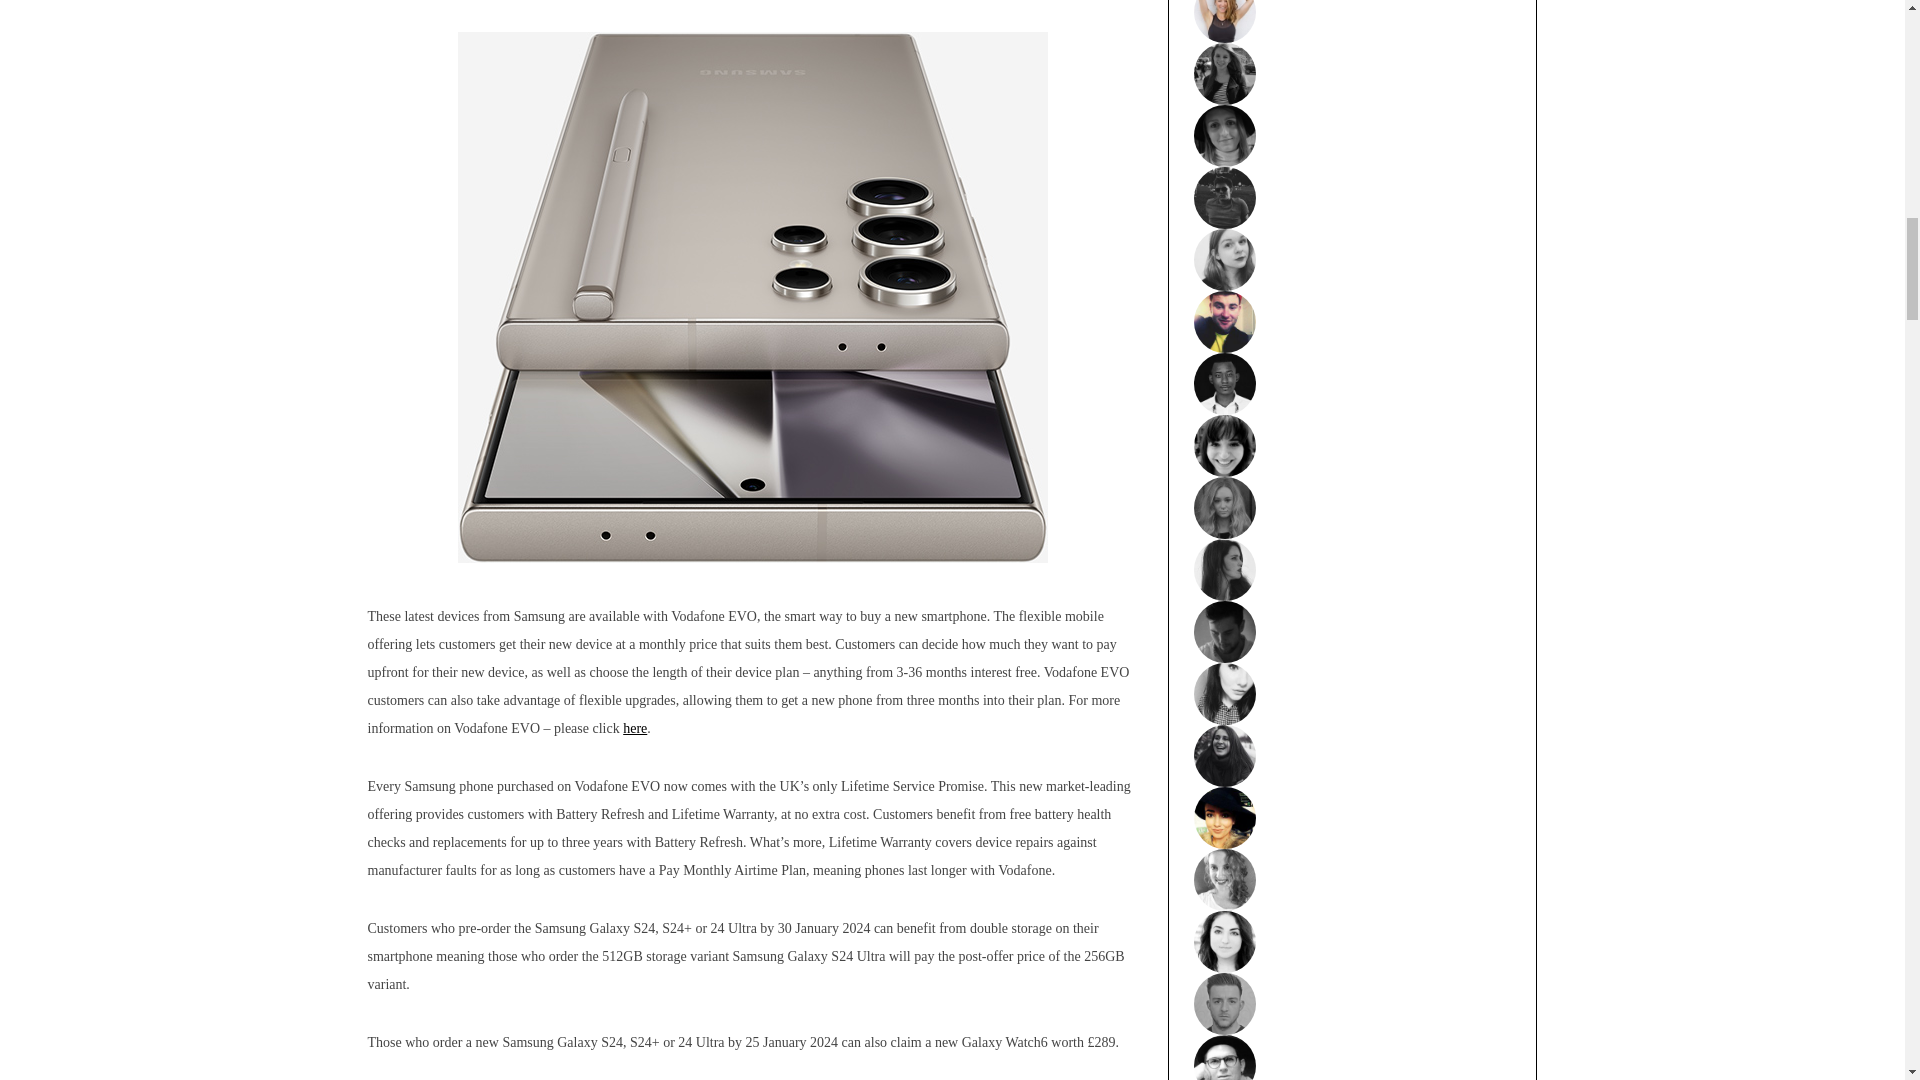  What do you see at coordinates (1353, 446) in the screenshot?
I see `Danielle Alexa Woolf` at bounding box center [1353, 446].